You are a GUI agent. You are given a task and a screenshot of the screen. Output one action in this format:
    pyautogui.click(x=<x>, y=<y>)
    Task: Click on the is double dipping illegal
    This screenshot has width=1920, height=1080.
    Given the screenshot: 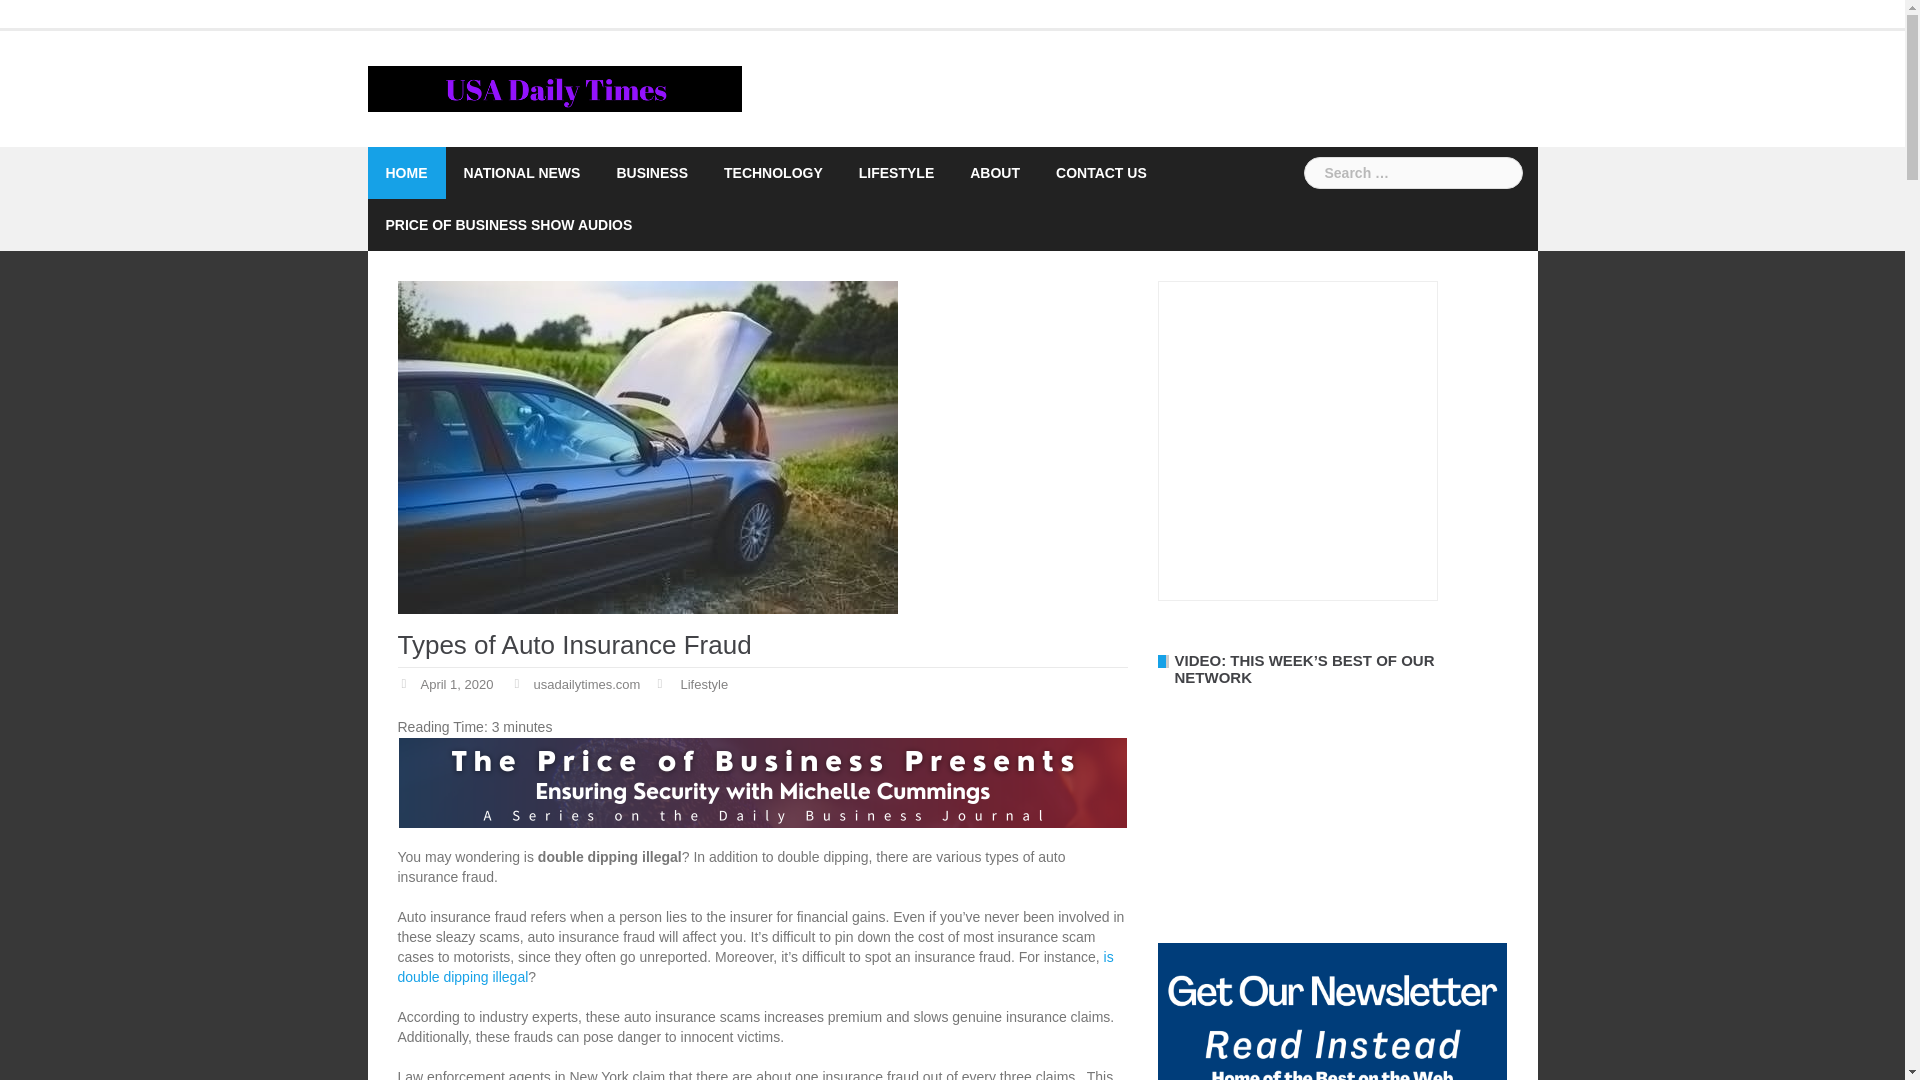 What is the action you would take?
    pyautogui.click(x=755, y=966)
    